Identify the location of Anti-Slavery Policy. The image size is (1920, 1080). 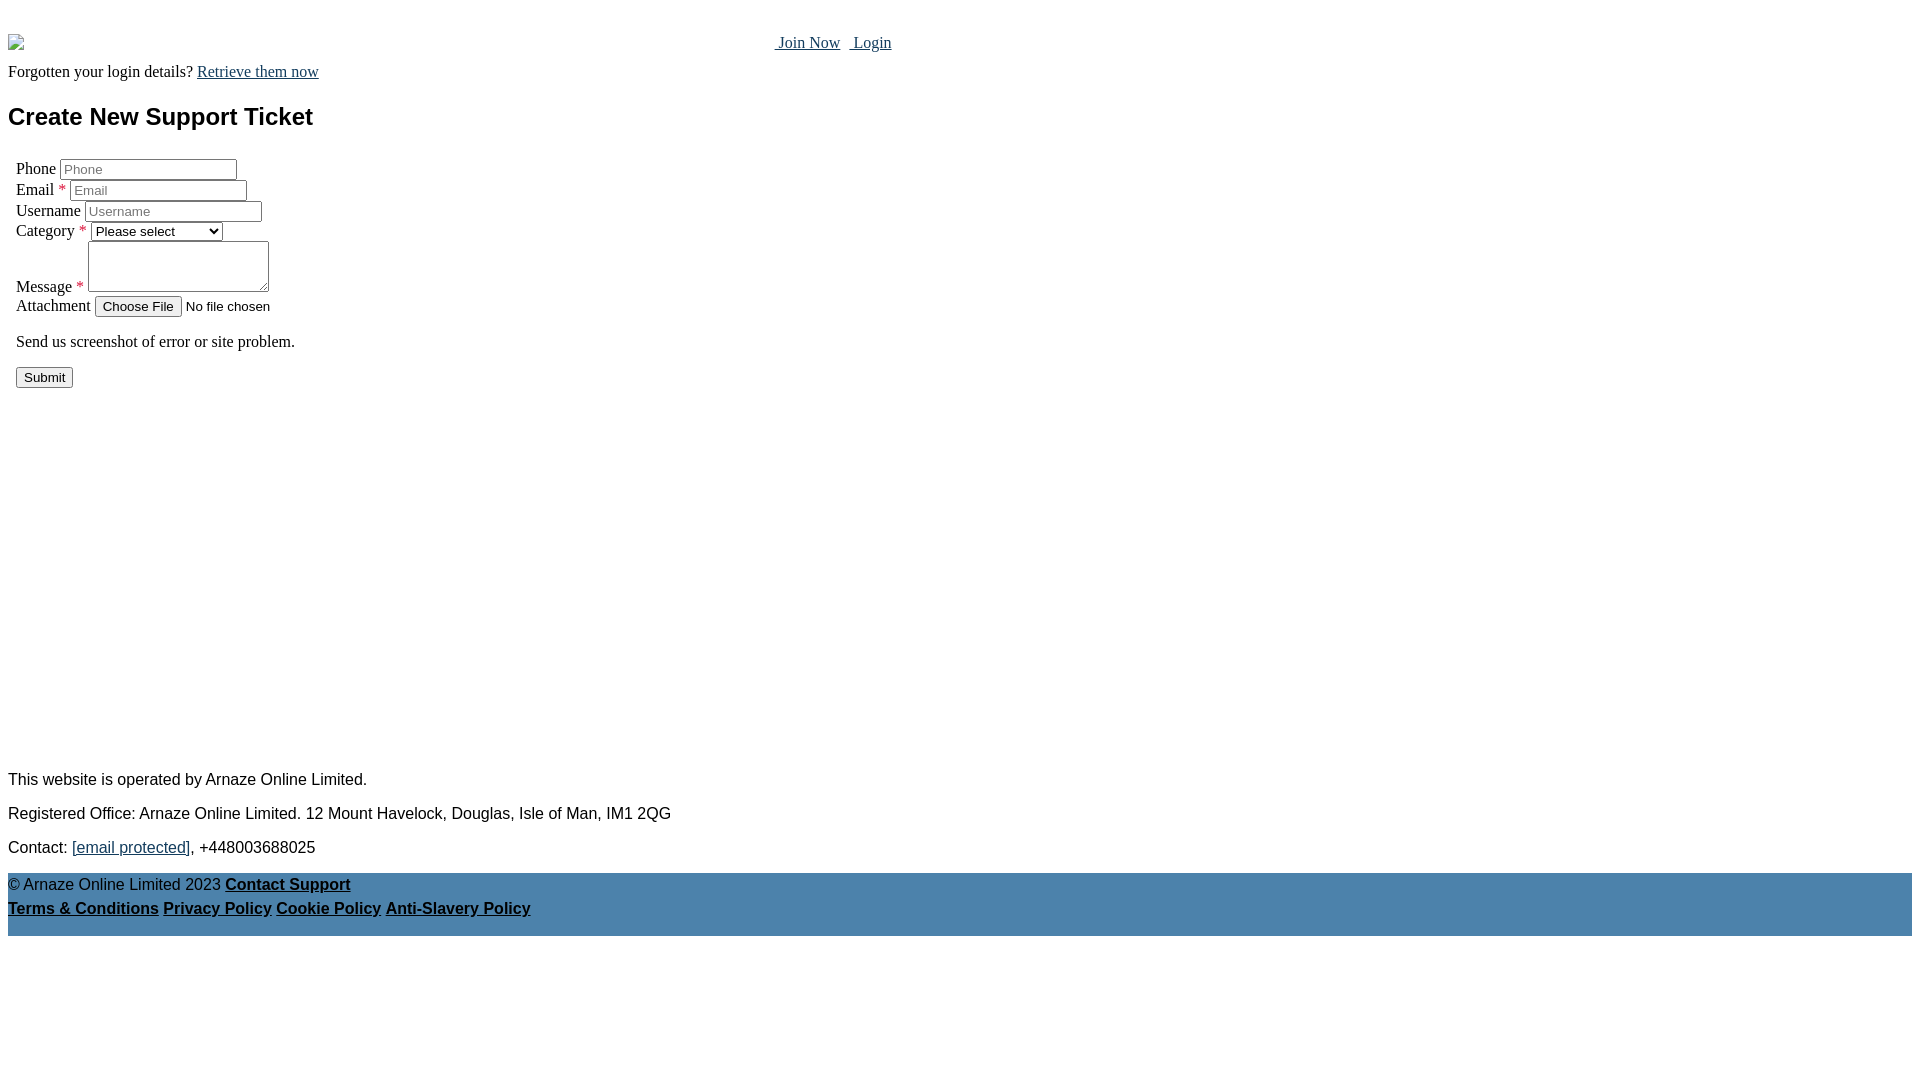
(458, 908).